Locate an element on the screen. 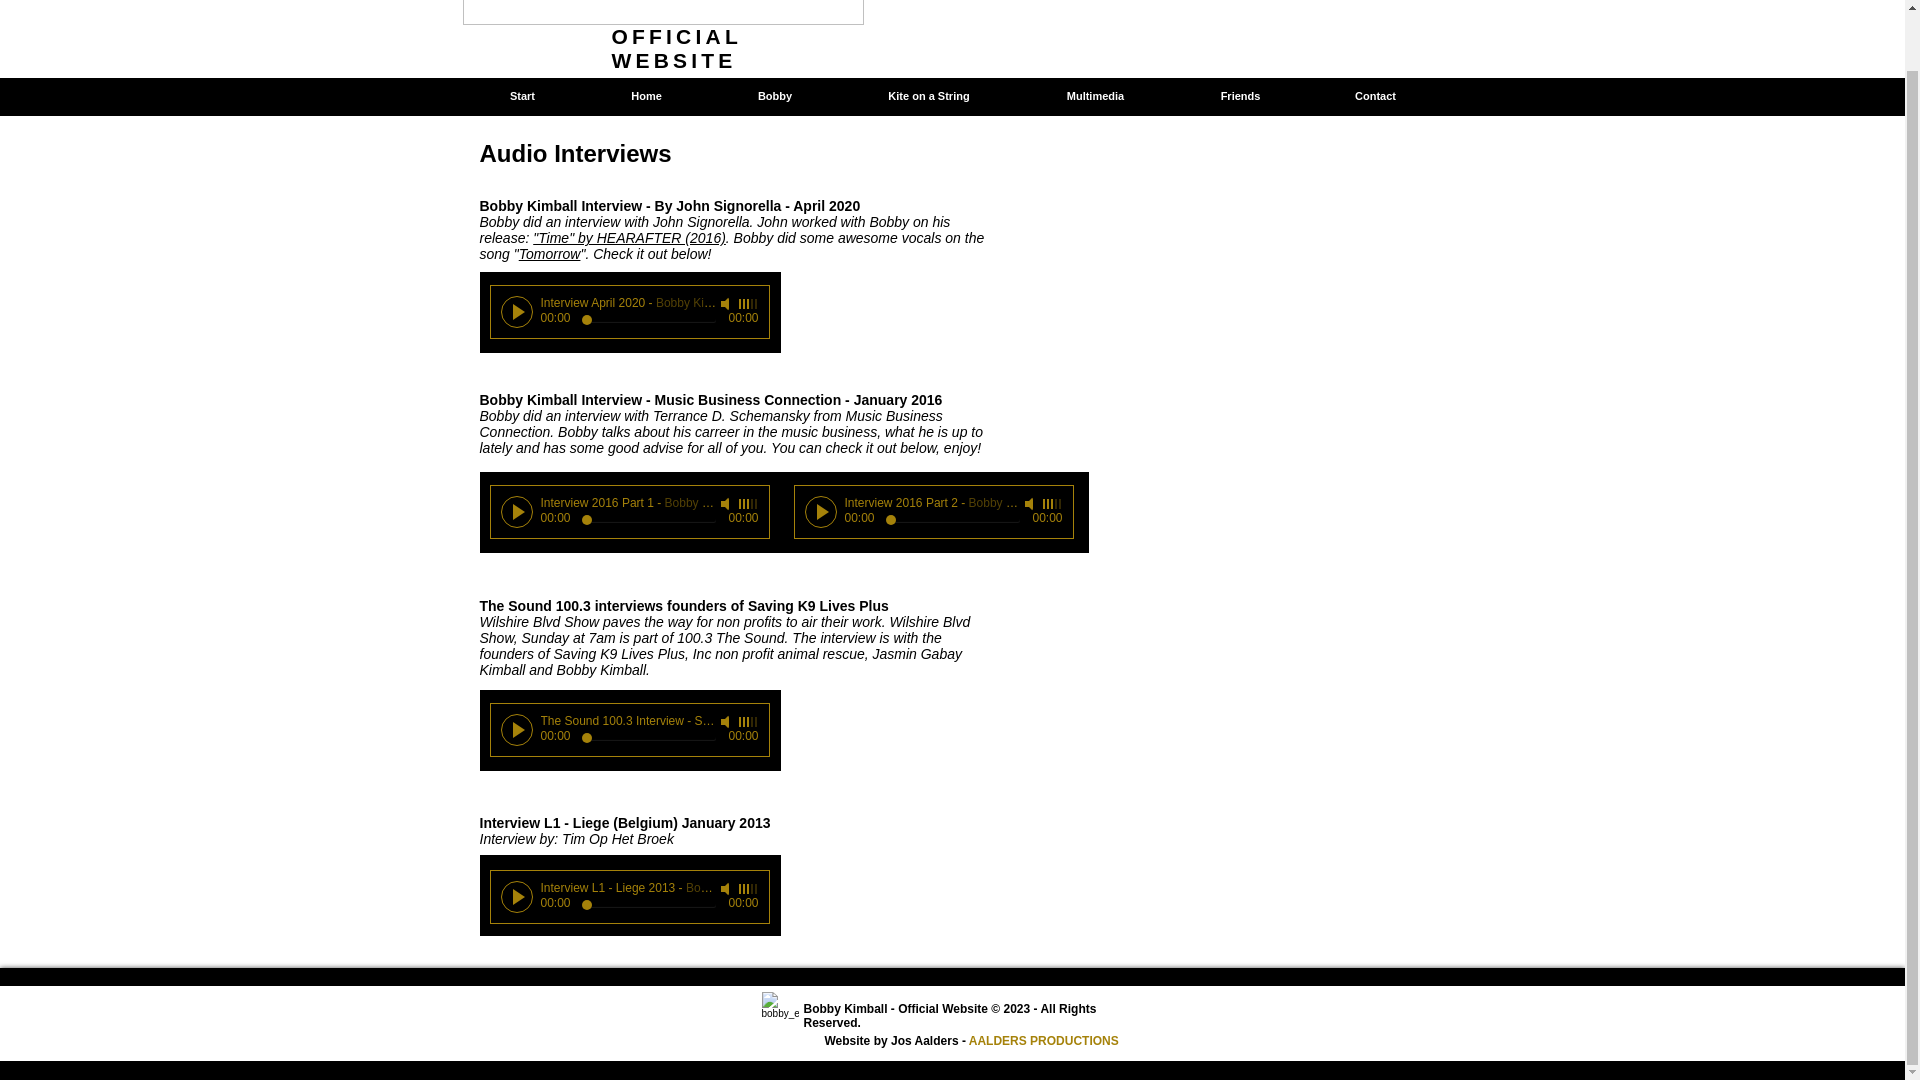 The height and width of the screenshot is (1080, 1920). Contact is located at coordinates (1375, 96).